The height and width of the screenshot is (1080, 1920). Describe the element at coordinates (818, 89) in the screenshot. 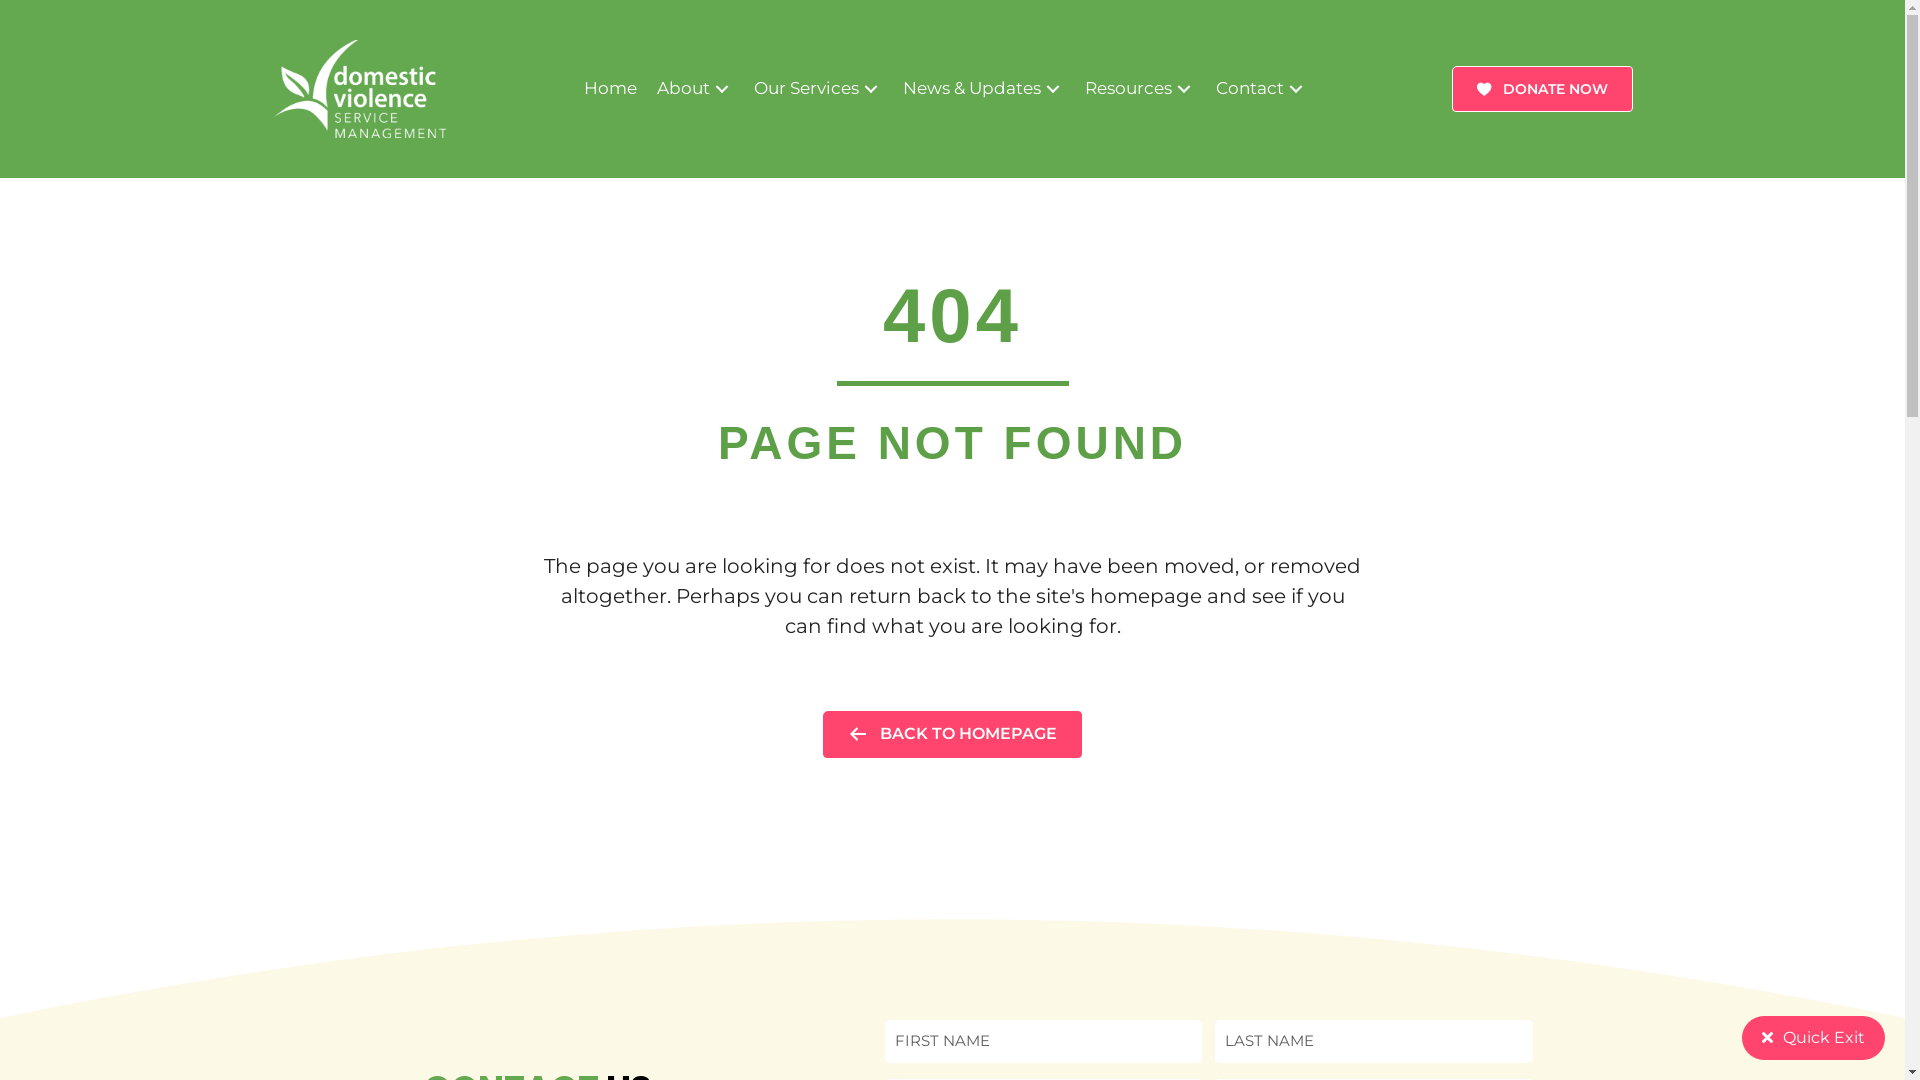

I see `Our Services` at that location.